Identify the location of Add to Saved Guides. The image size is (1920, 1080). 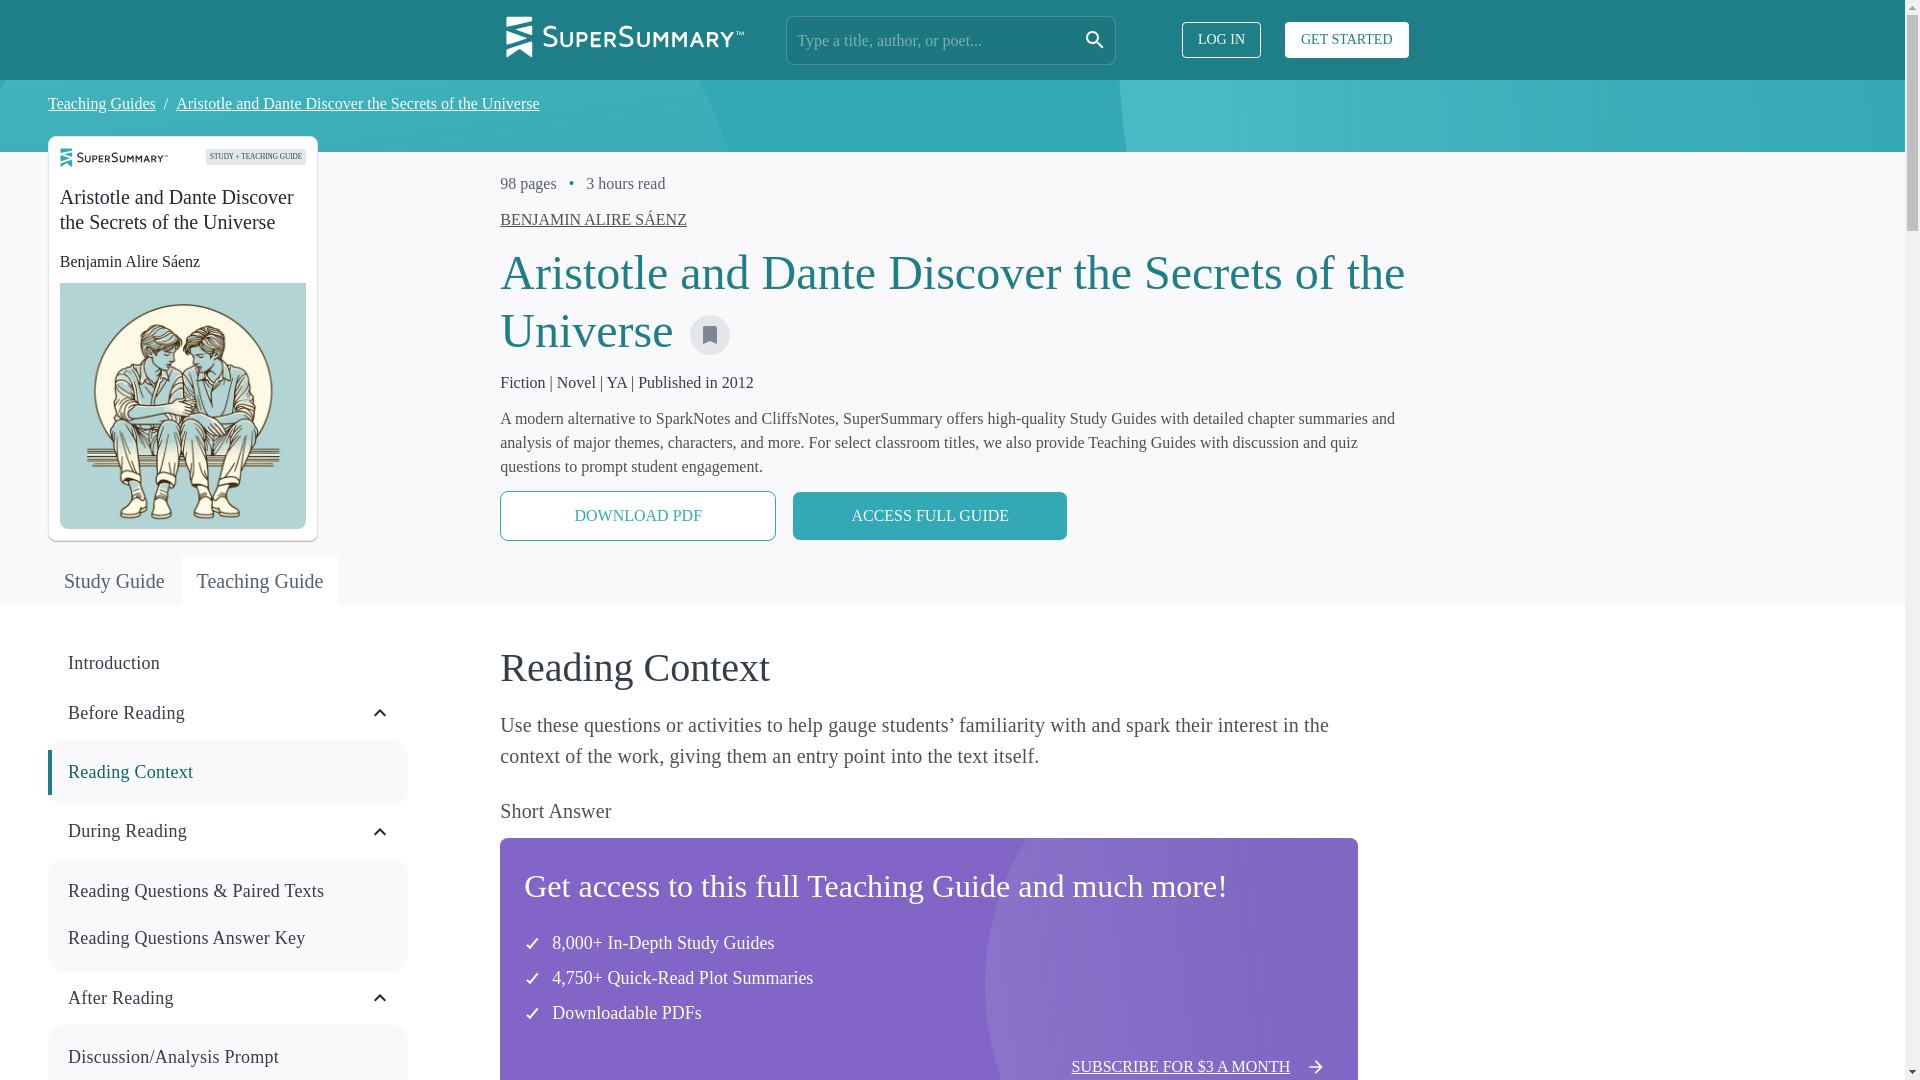
(709, 335).